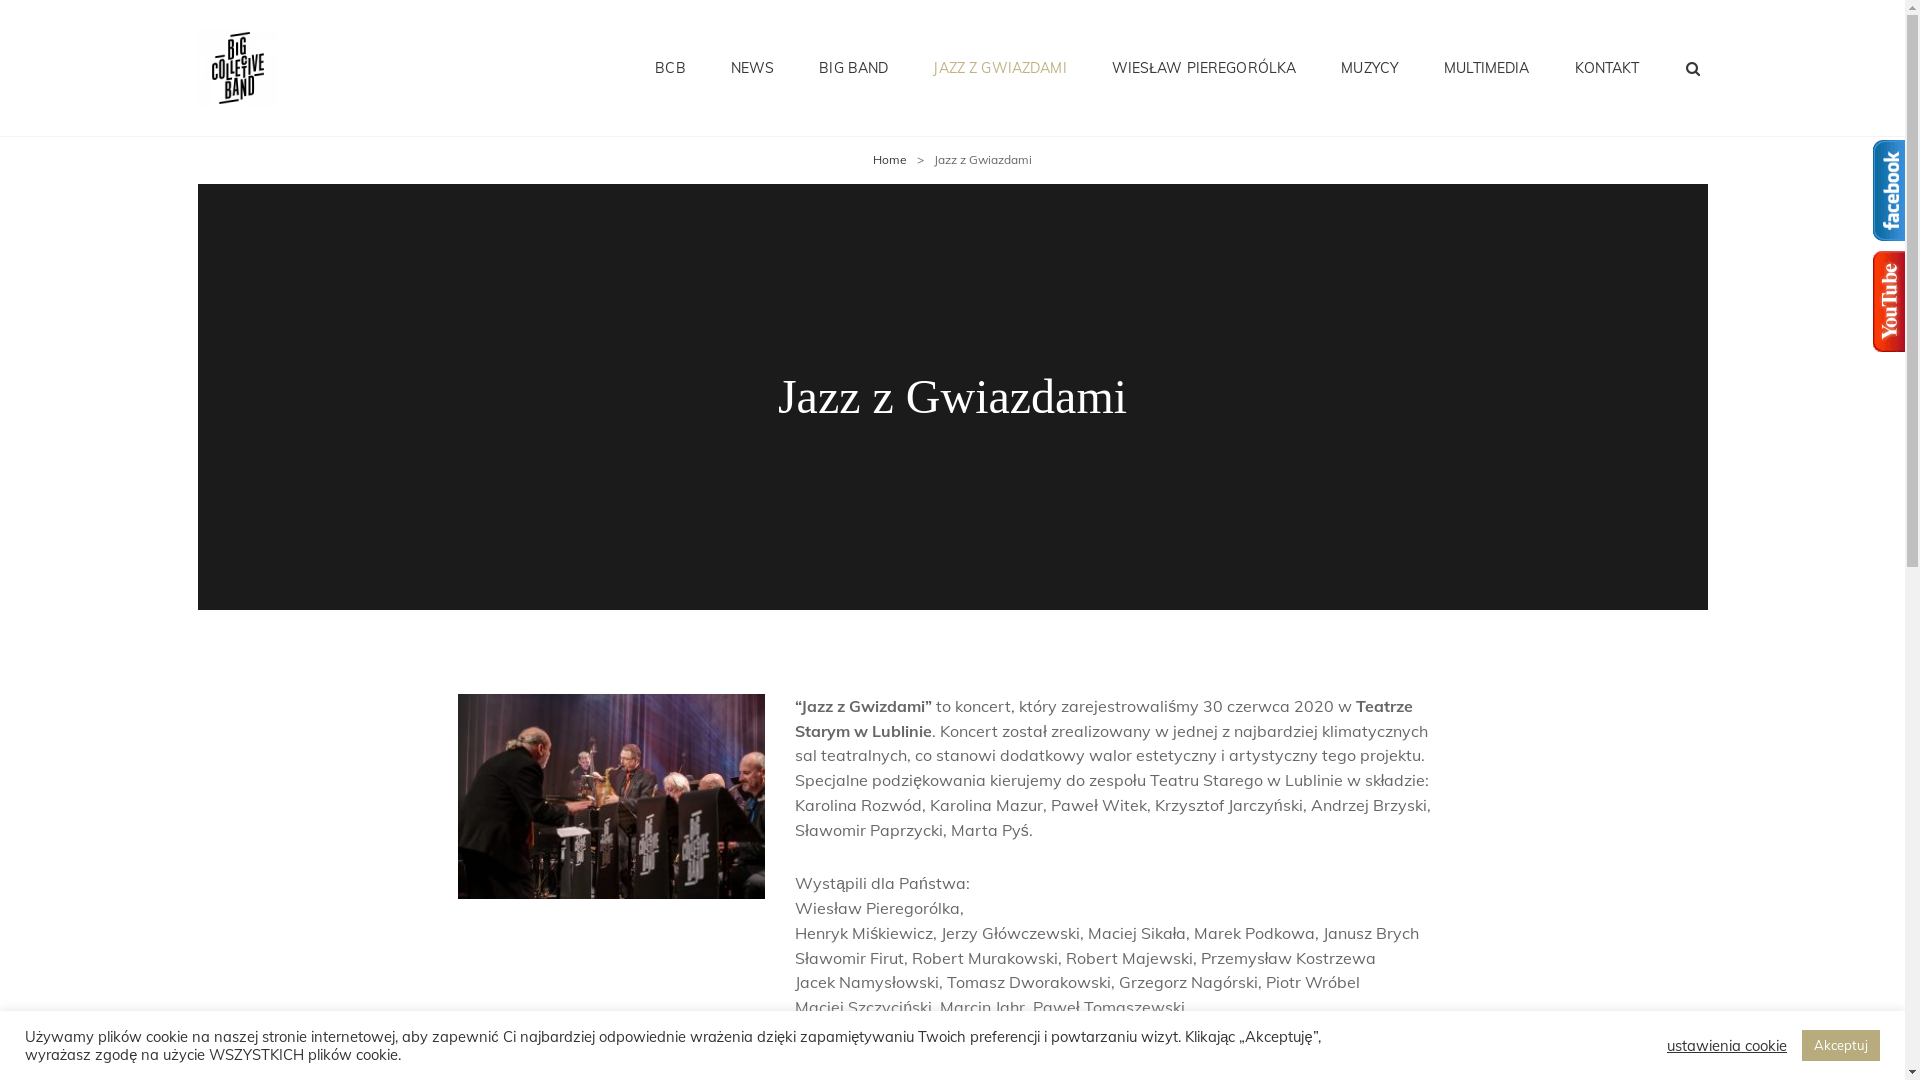  What do you see at coordinates (1000, 68) in the screenshot?
I see `JAZZ Z GWIAZDAMI` at bounding box center [1000, 68].